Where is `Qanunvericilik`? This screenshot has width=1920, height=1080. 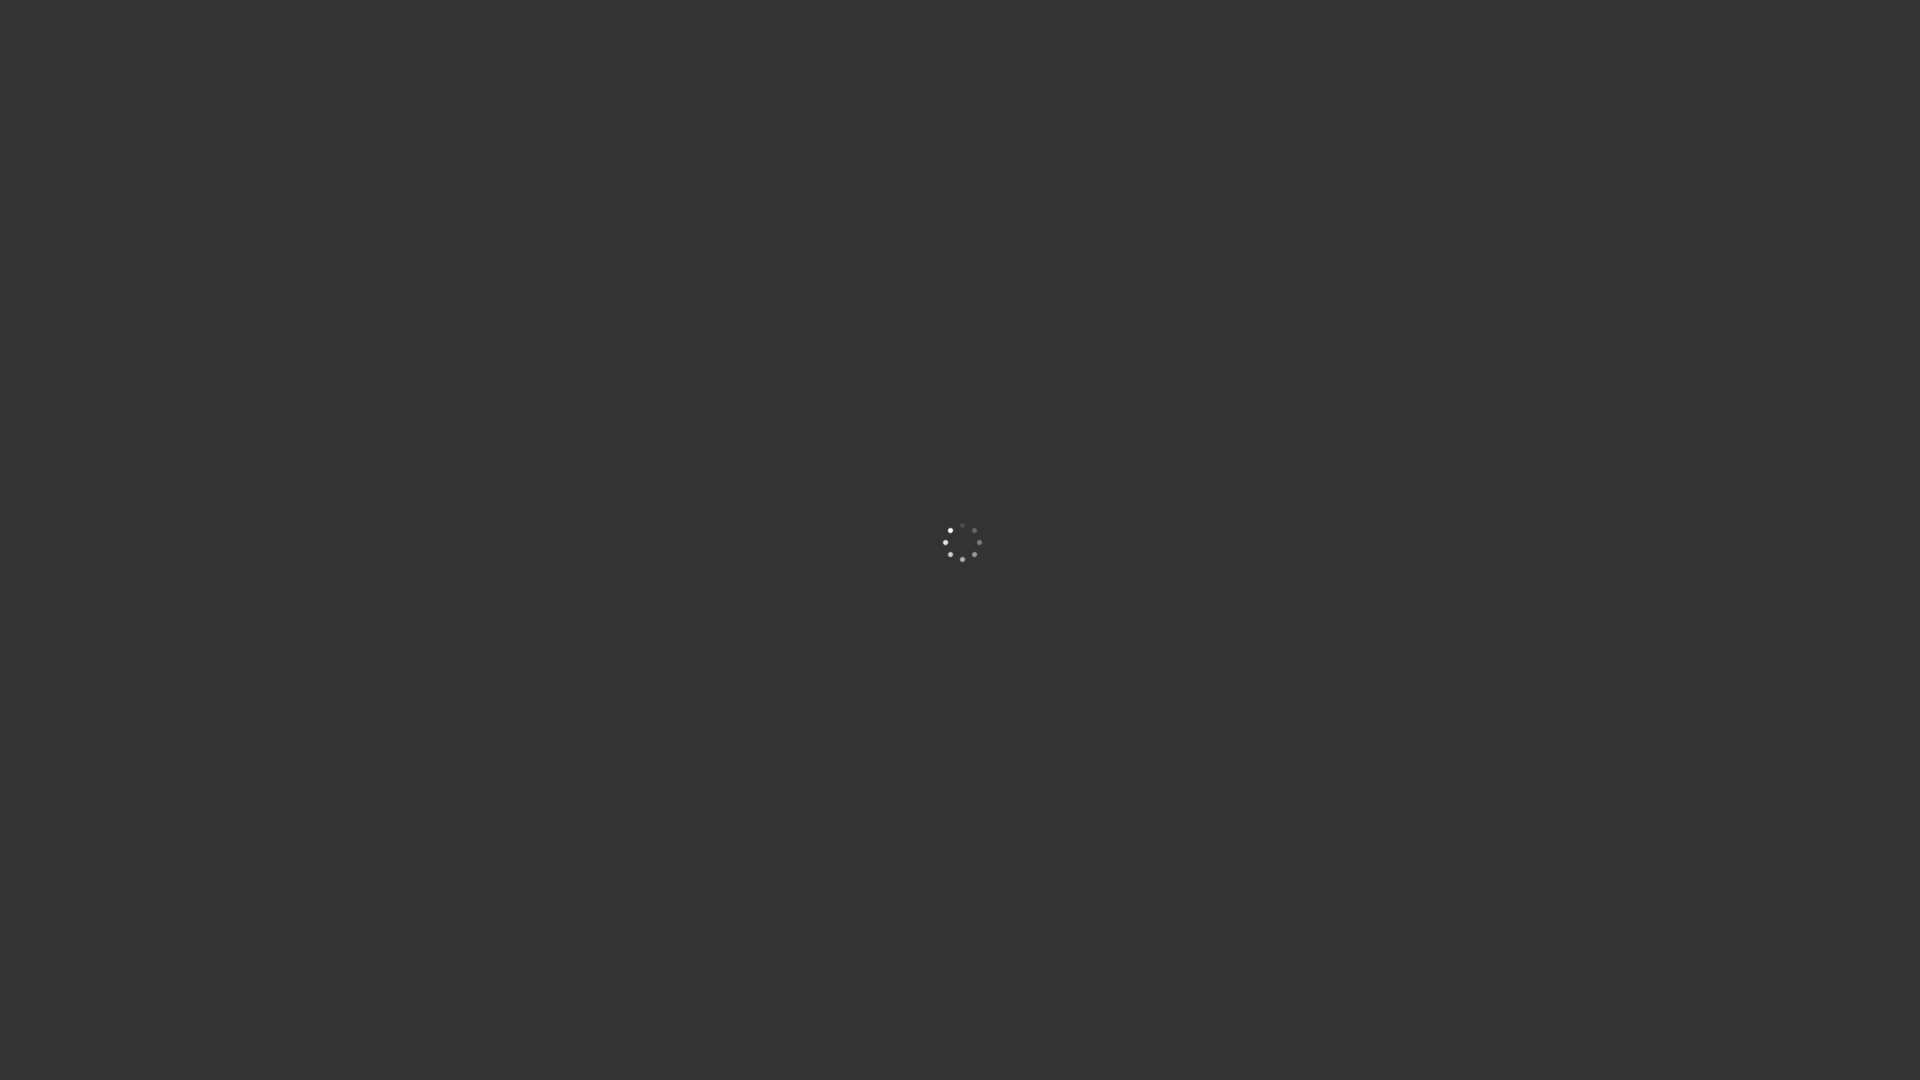
Qanunvericilik is located at coordinates (1186, 91).